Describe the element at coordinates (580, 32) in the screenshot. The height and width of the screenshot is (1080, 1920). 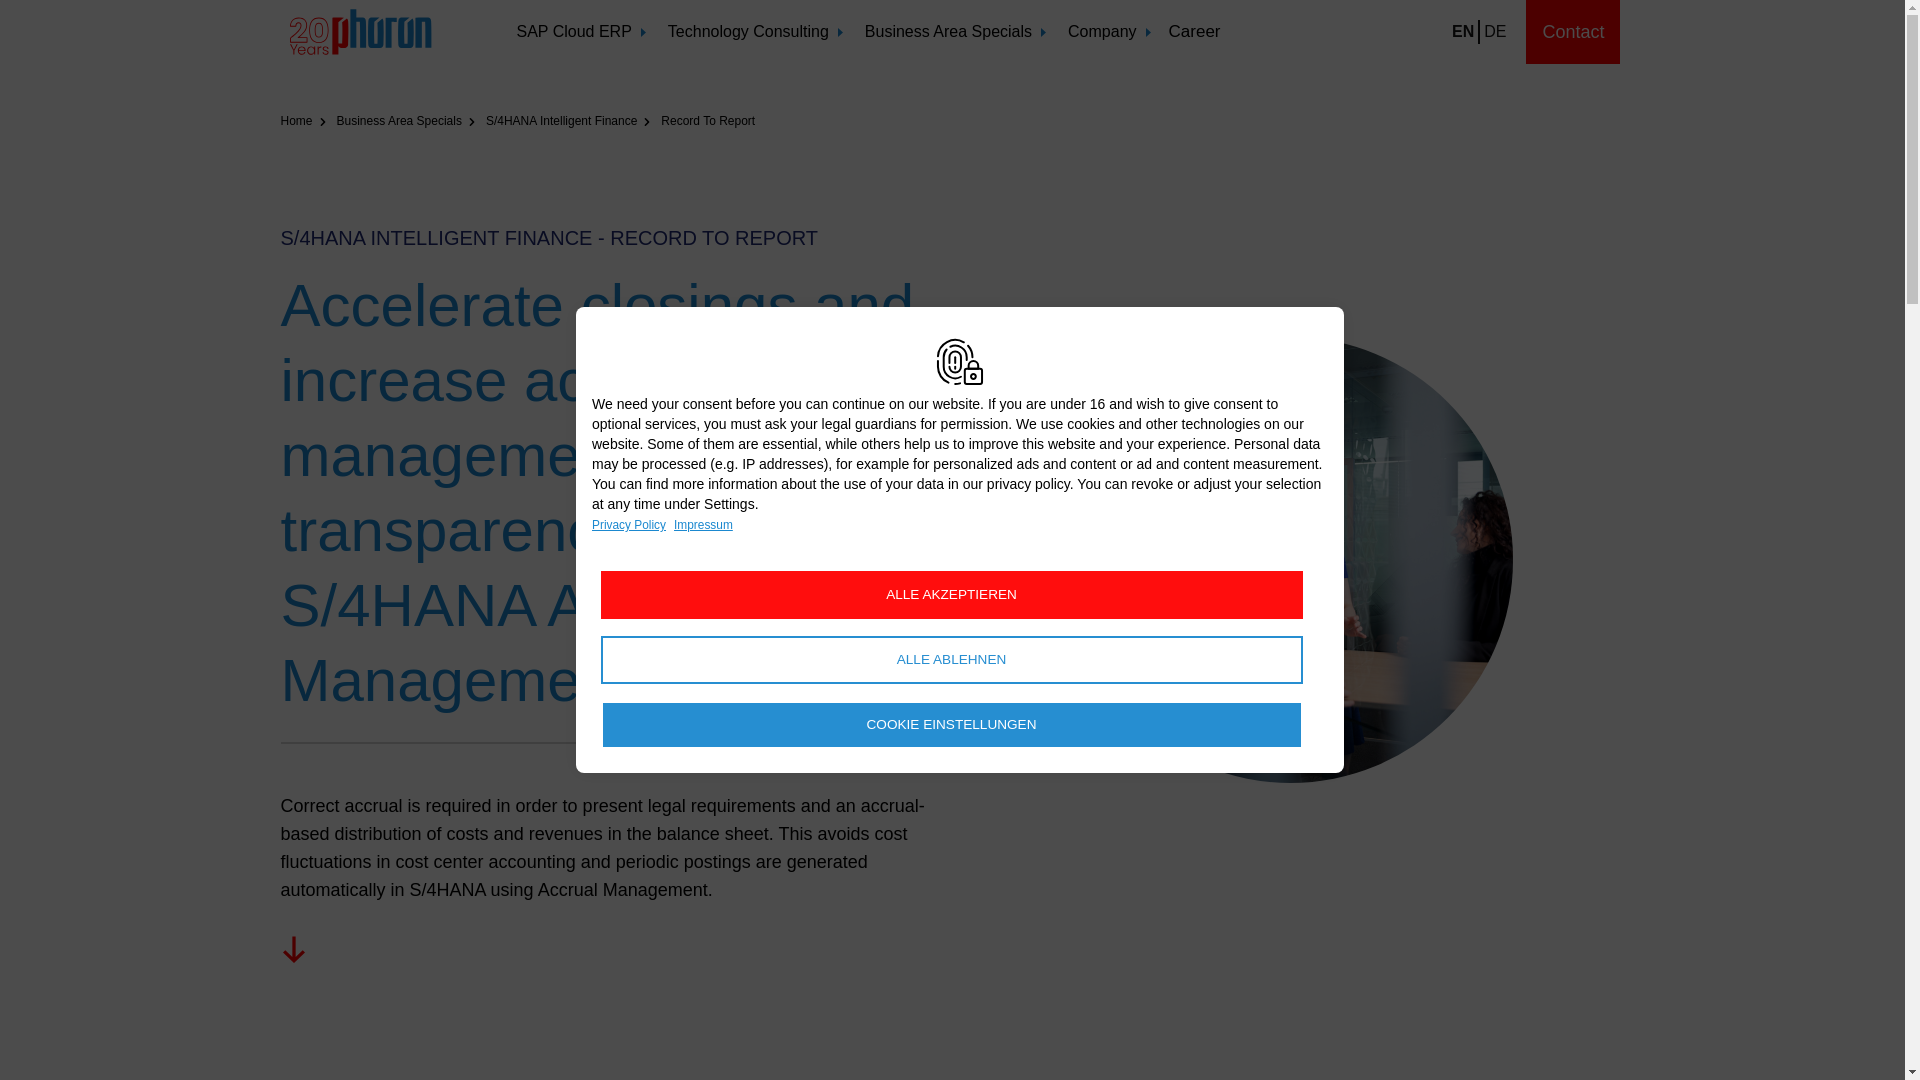
I see `SAP Cloud ERP` at that location.